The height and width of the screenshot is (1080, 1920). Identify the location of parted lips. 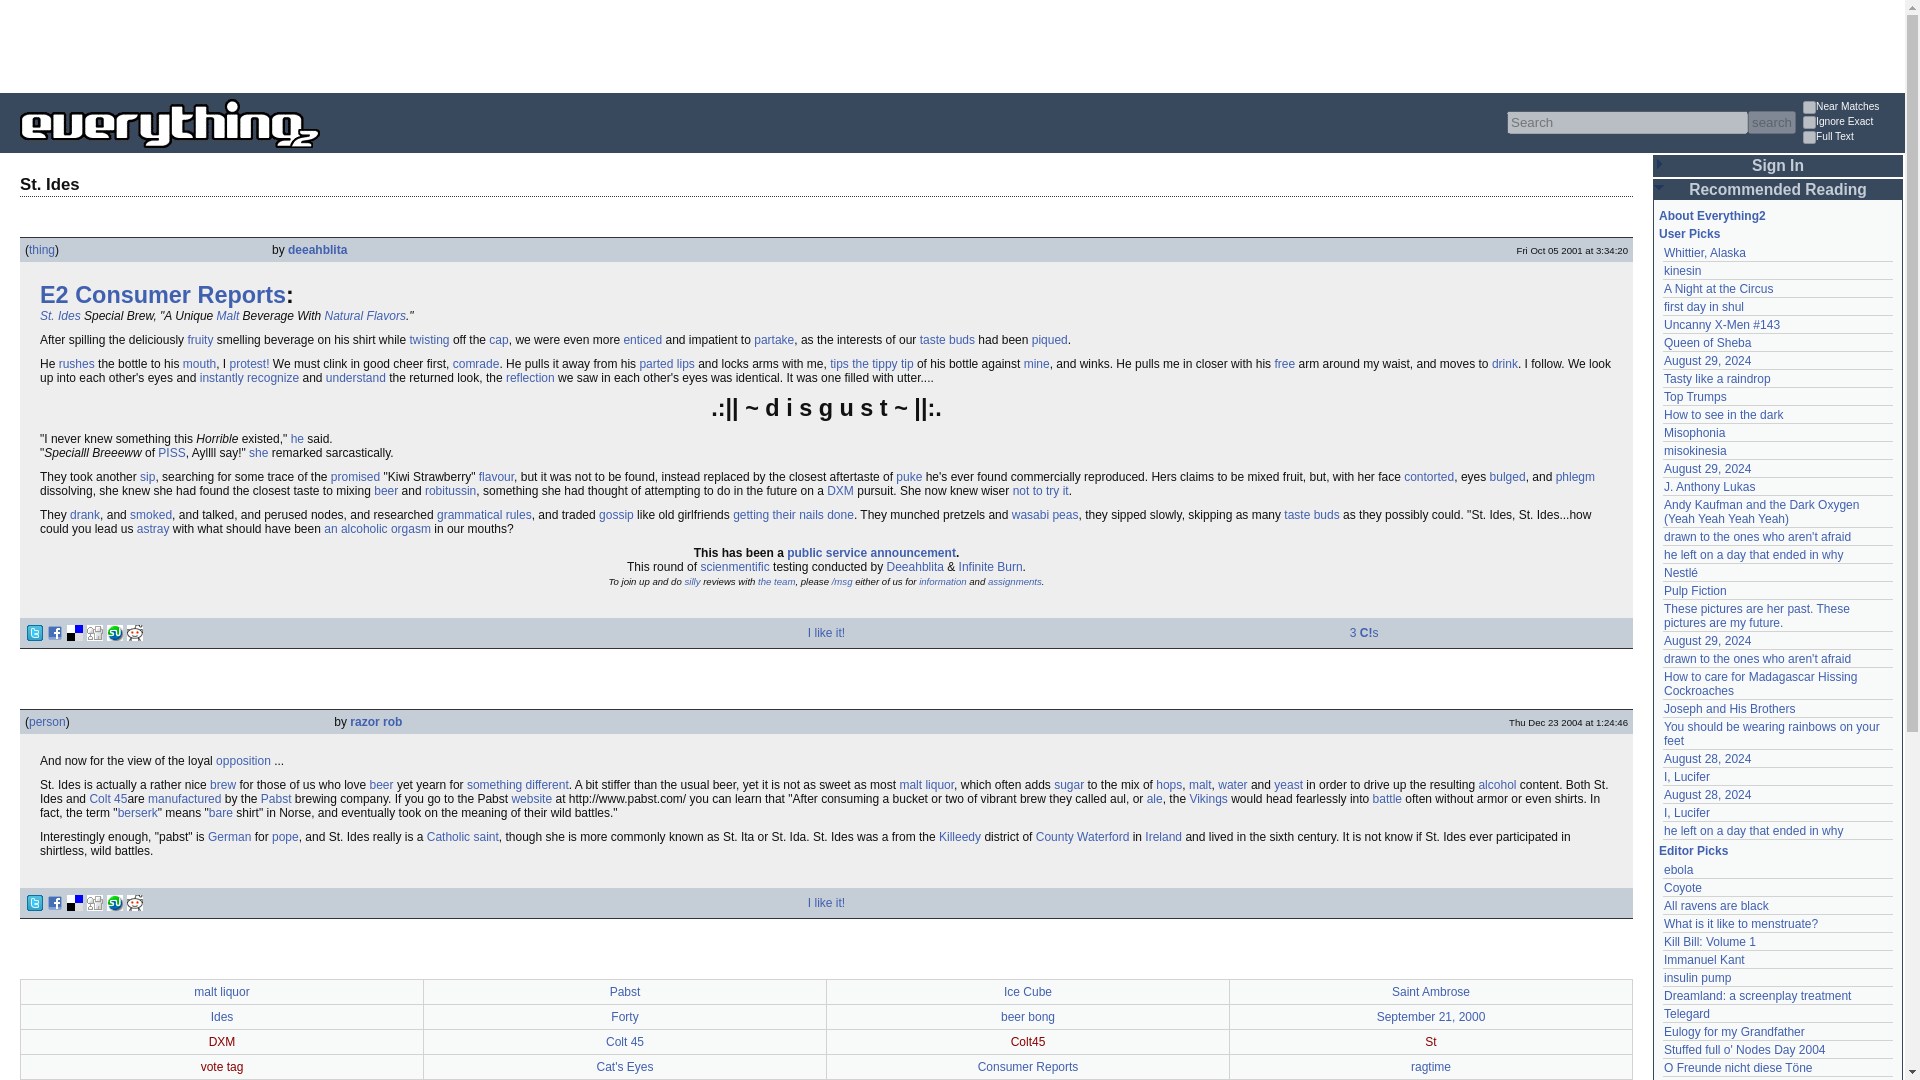
(666, 364).